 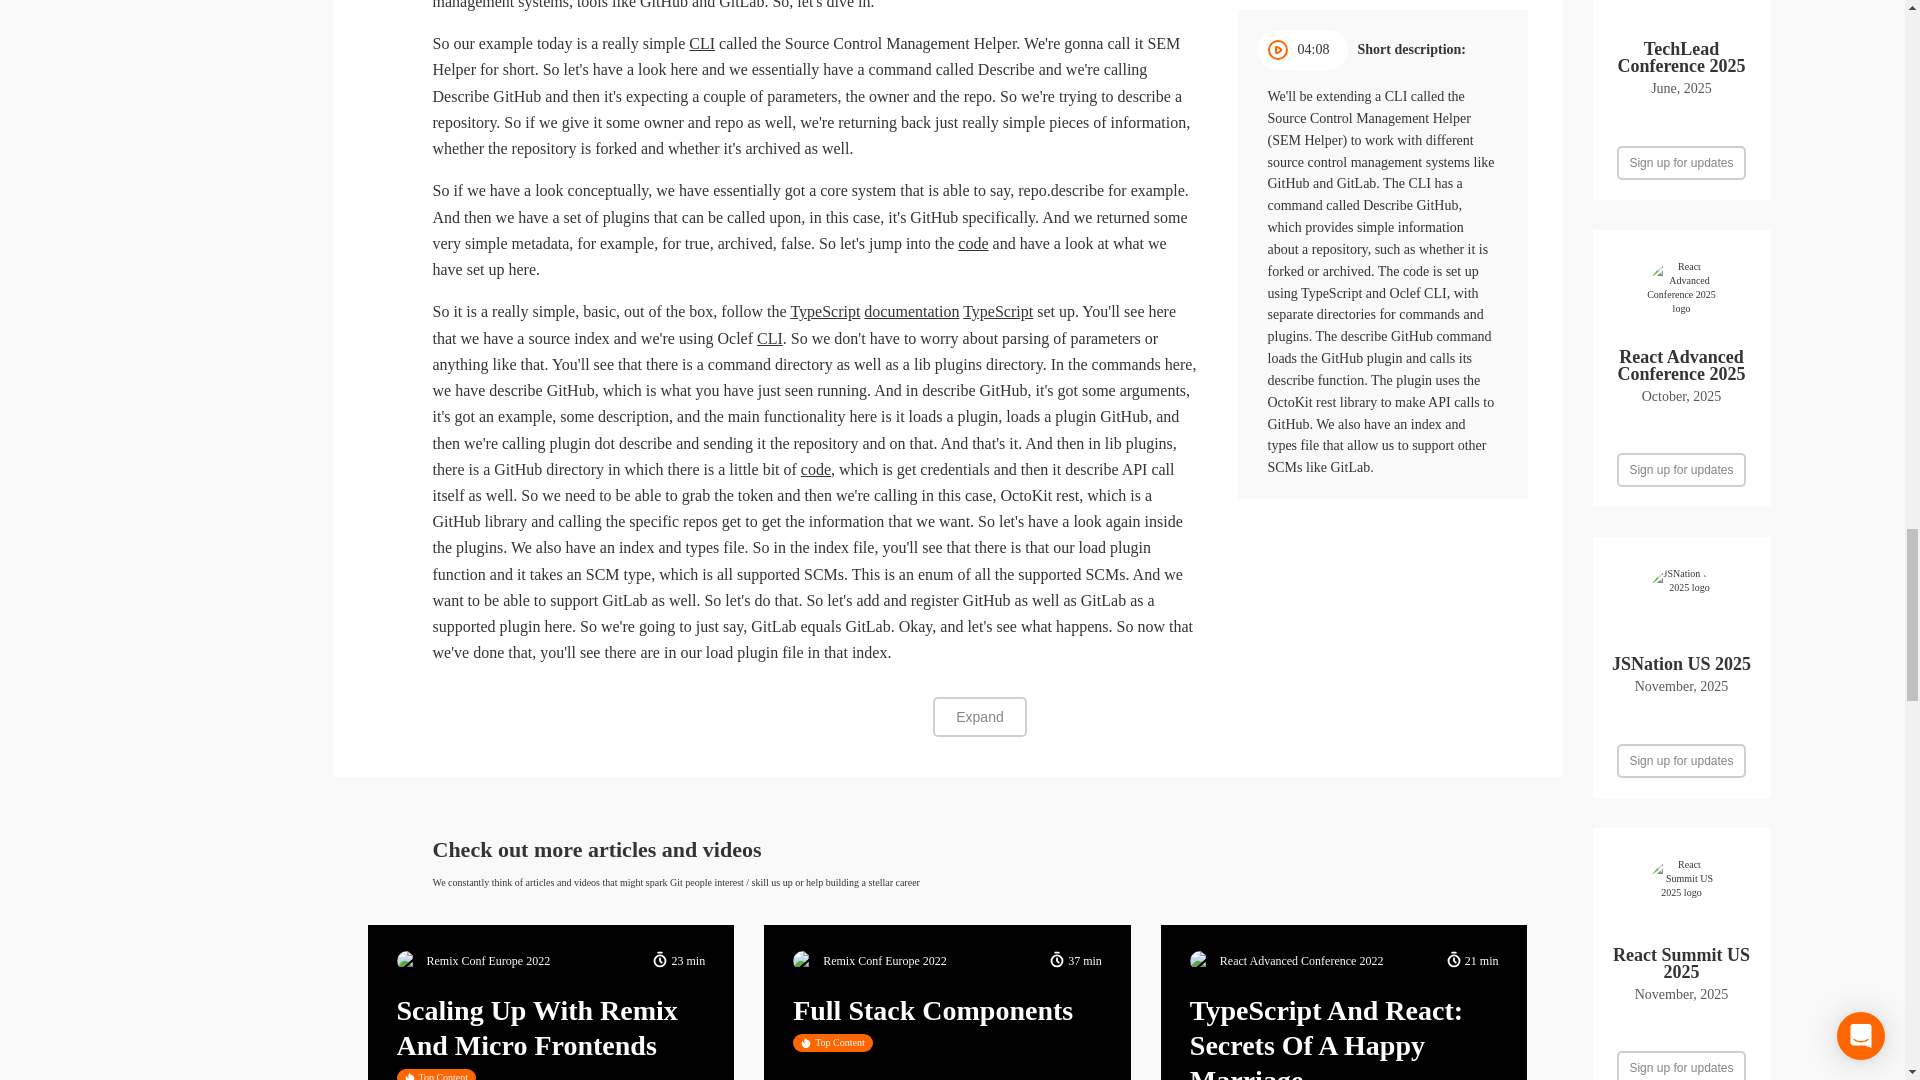 I want to click on Get email notification when event registration opens., so click(x=1680, y=1065).